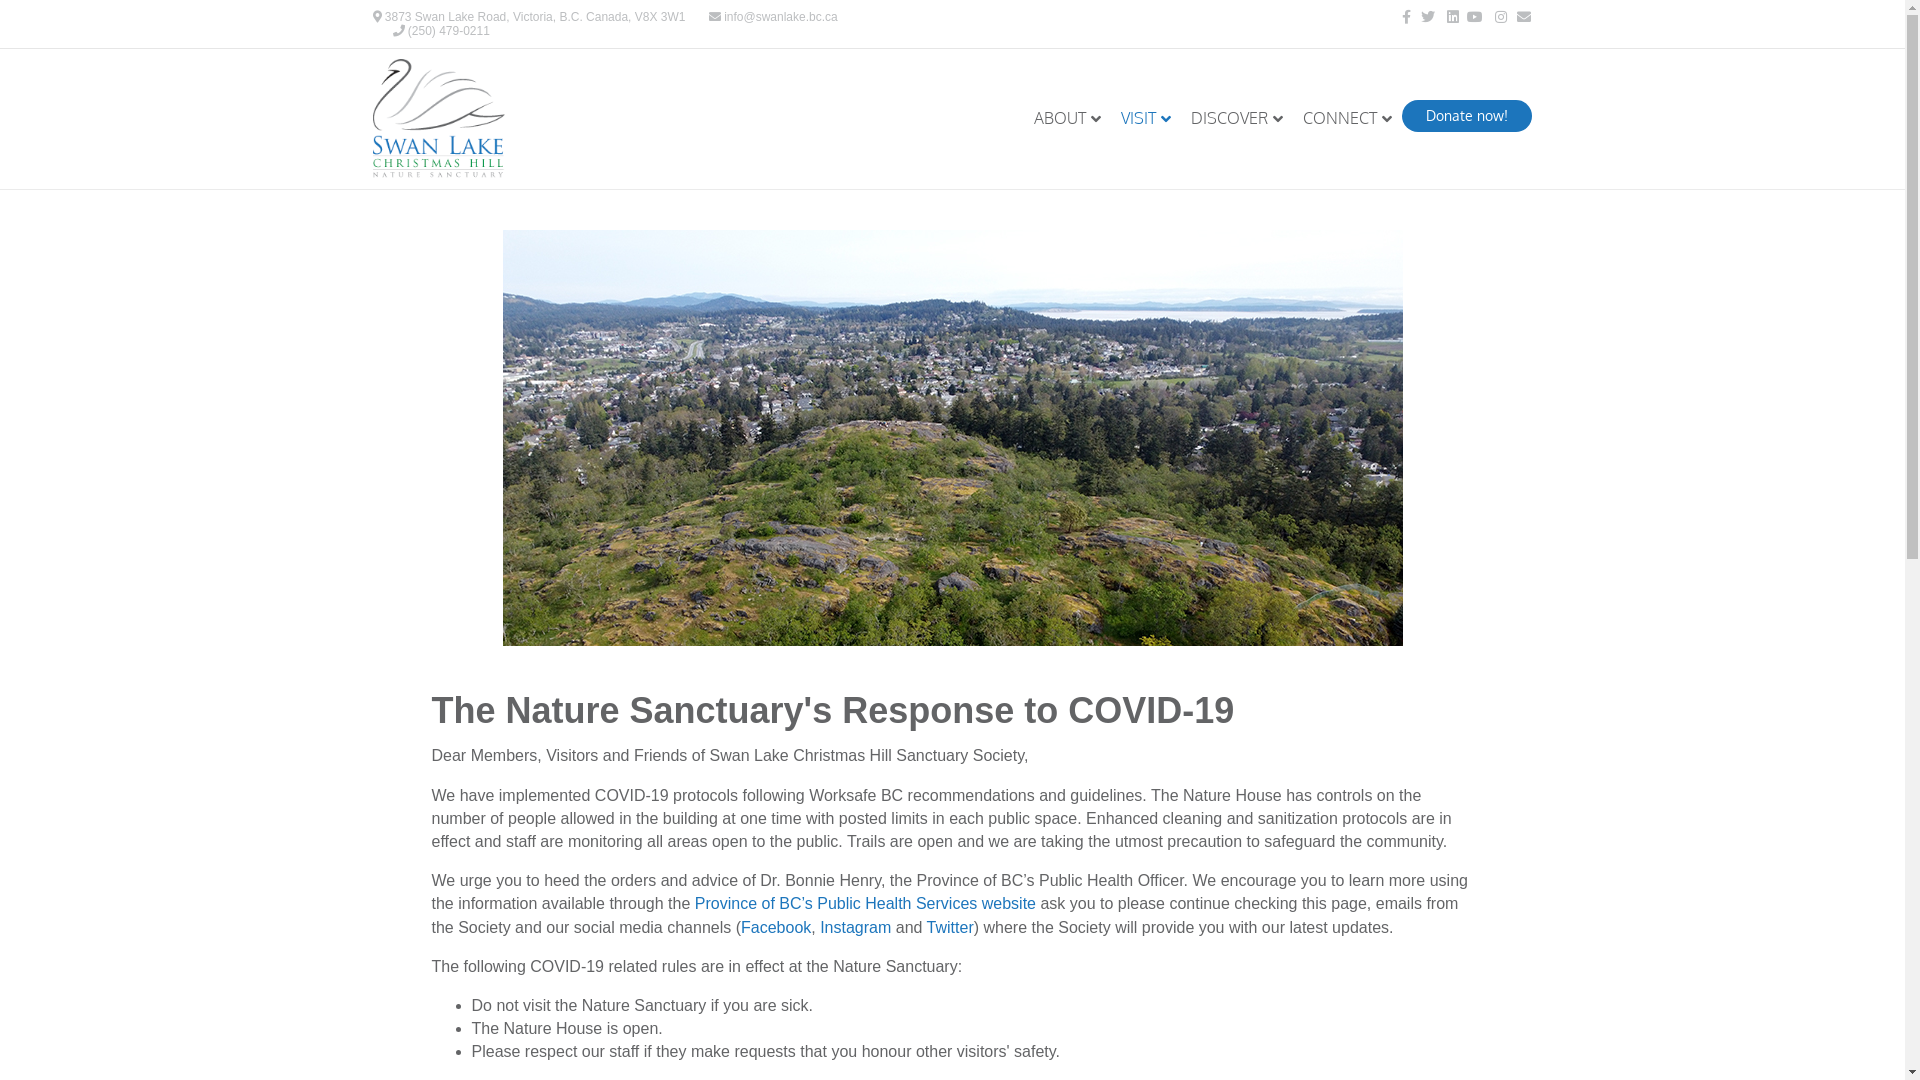 This screenshot has width=1920, height=1080. What do you see at coordinates (1446, 16) in the screenshot?
I see `Linkedin` at bounding box center [1446, 16].